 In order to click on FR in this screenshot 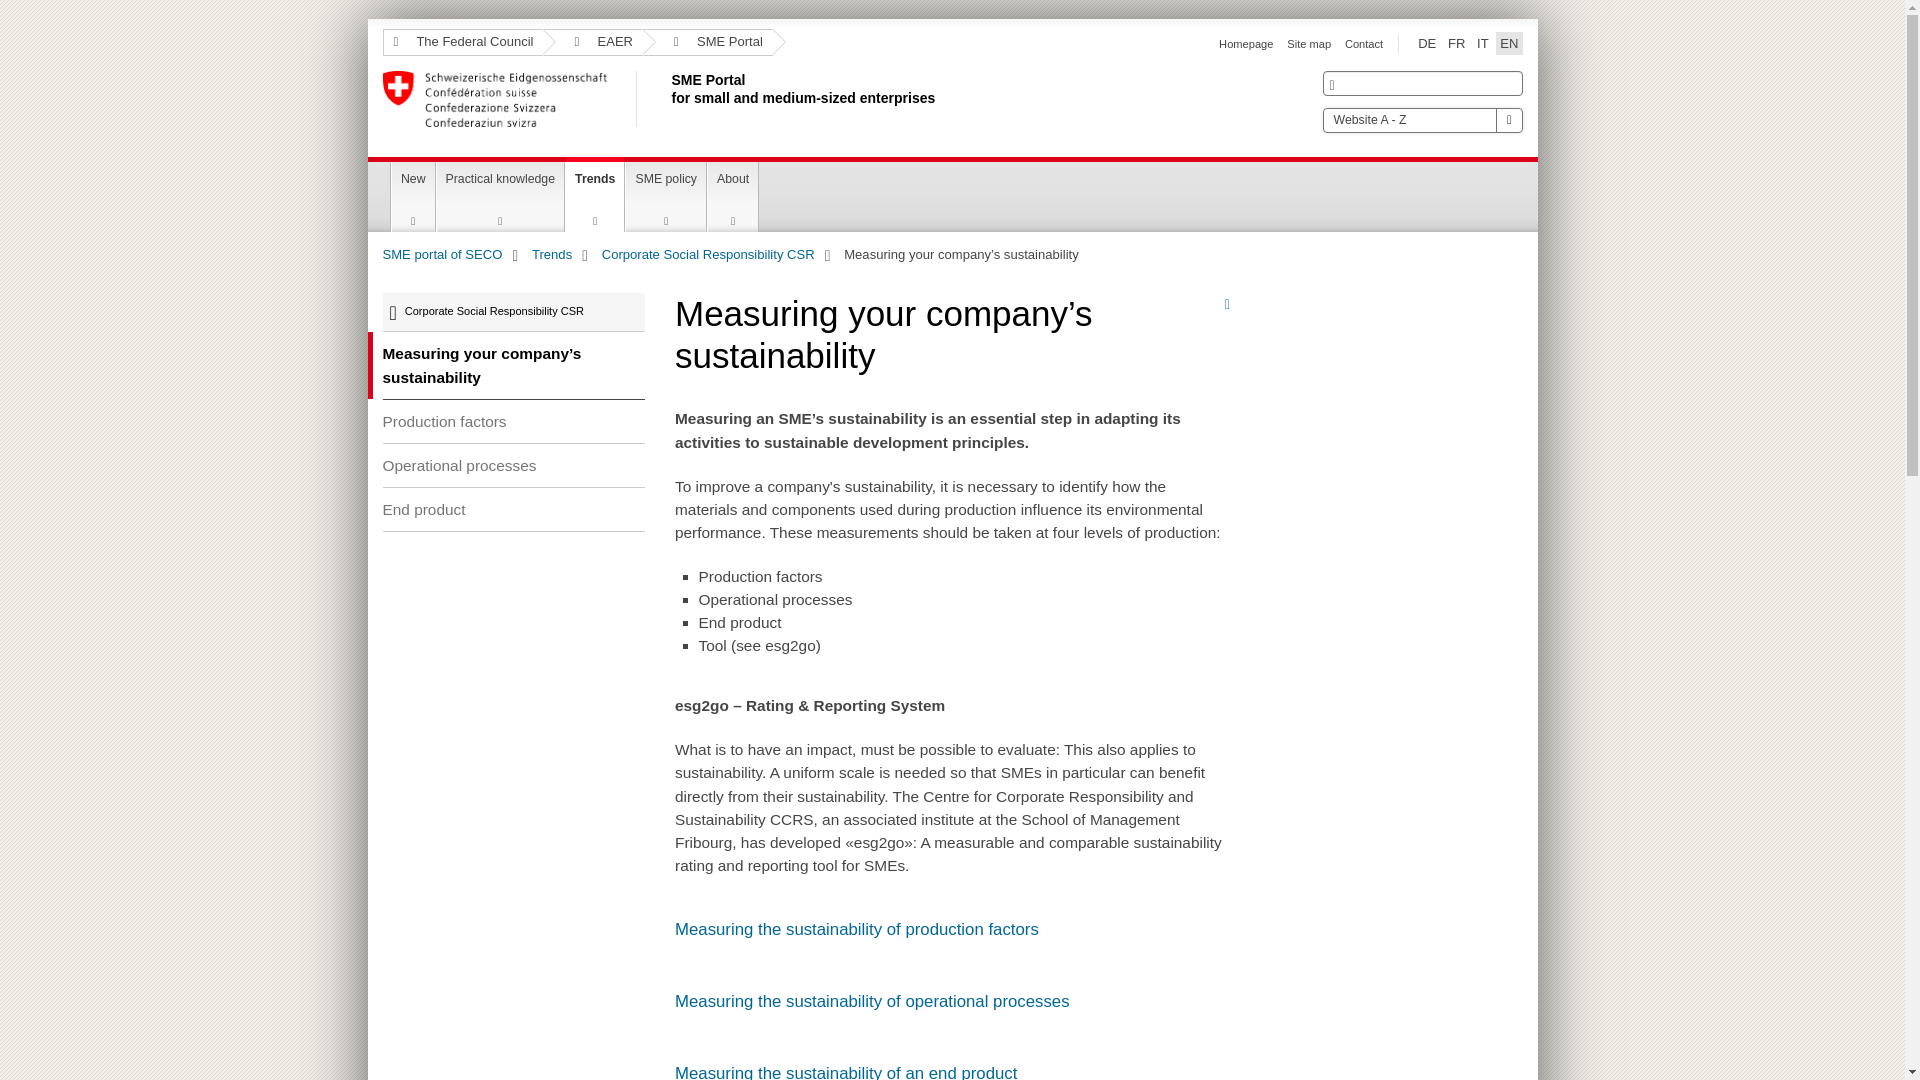, I will do `click(1456, 44)`.